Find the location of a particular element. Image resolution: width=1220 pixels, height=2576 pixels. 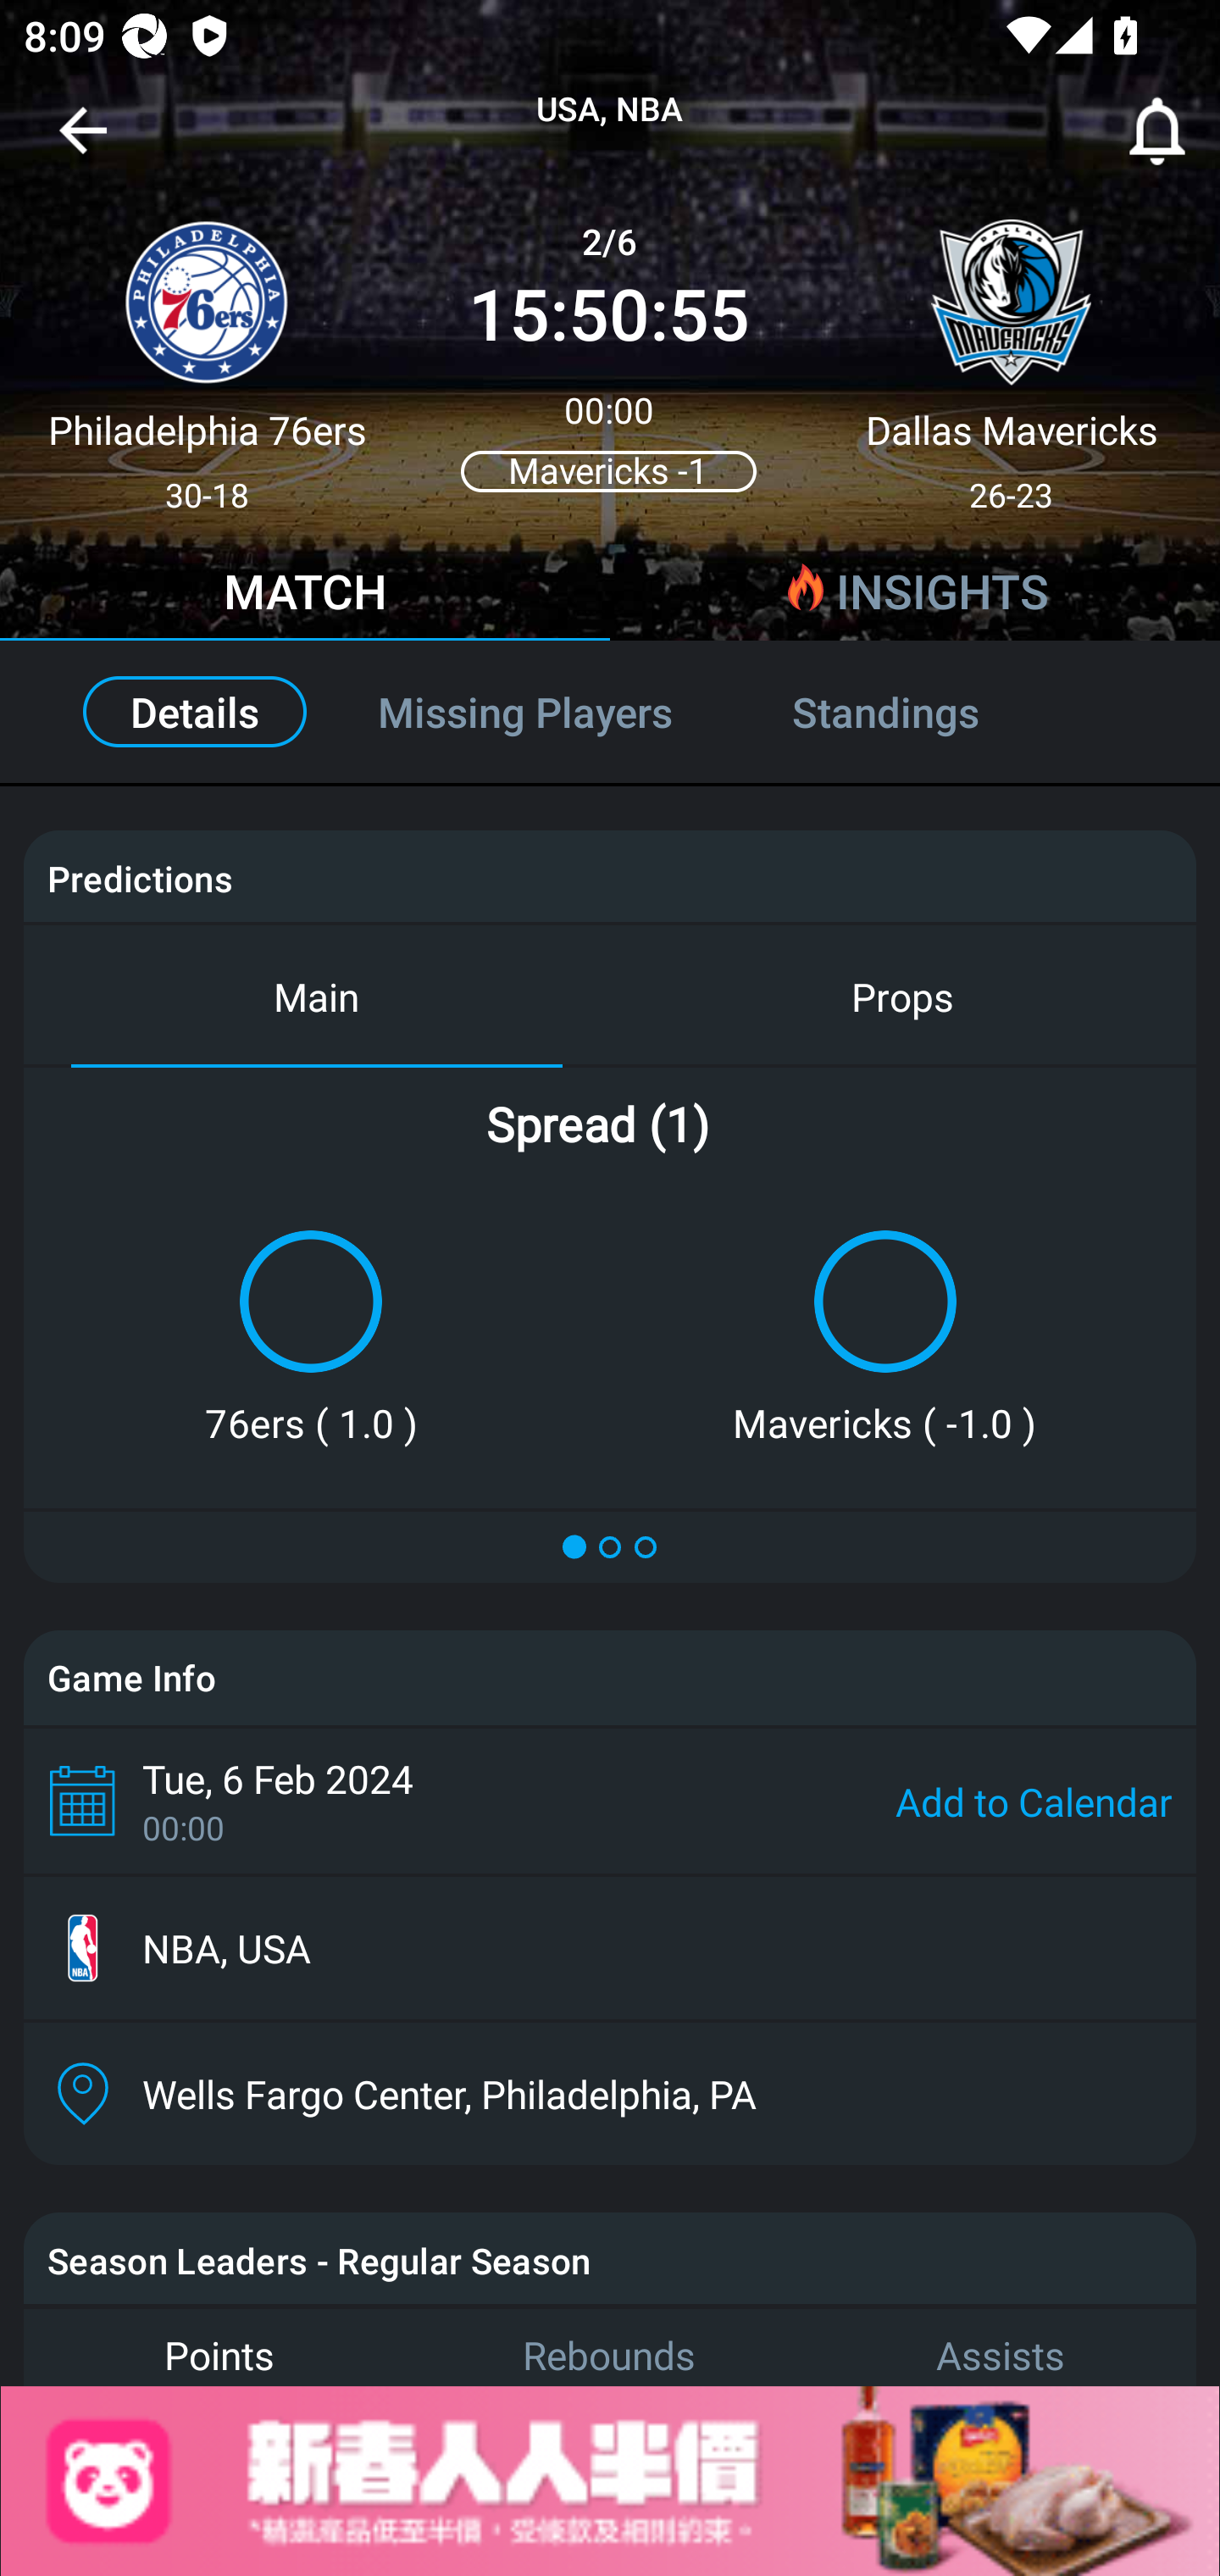

Standings is located at coordinates (922, 712).